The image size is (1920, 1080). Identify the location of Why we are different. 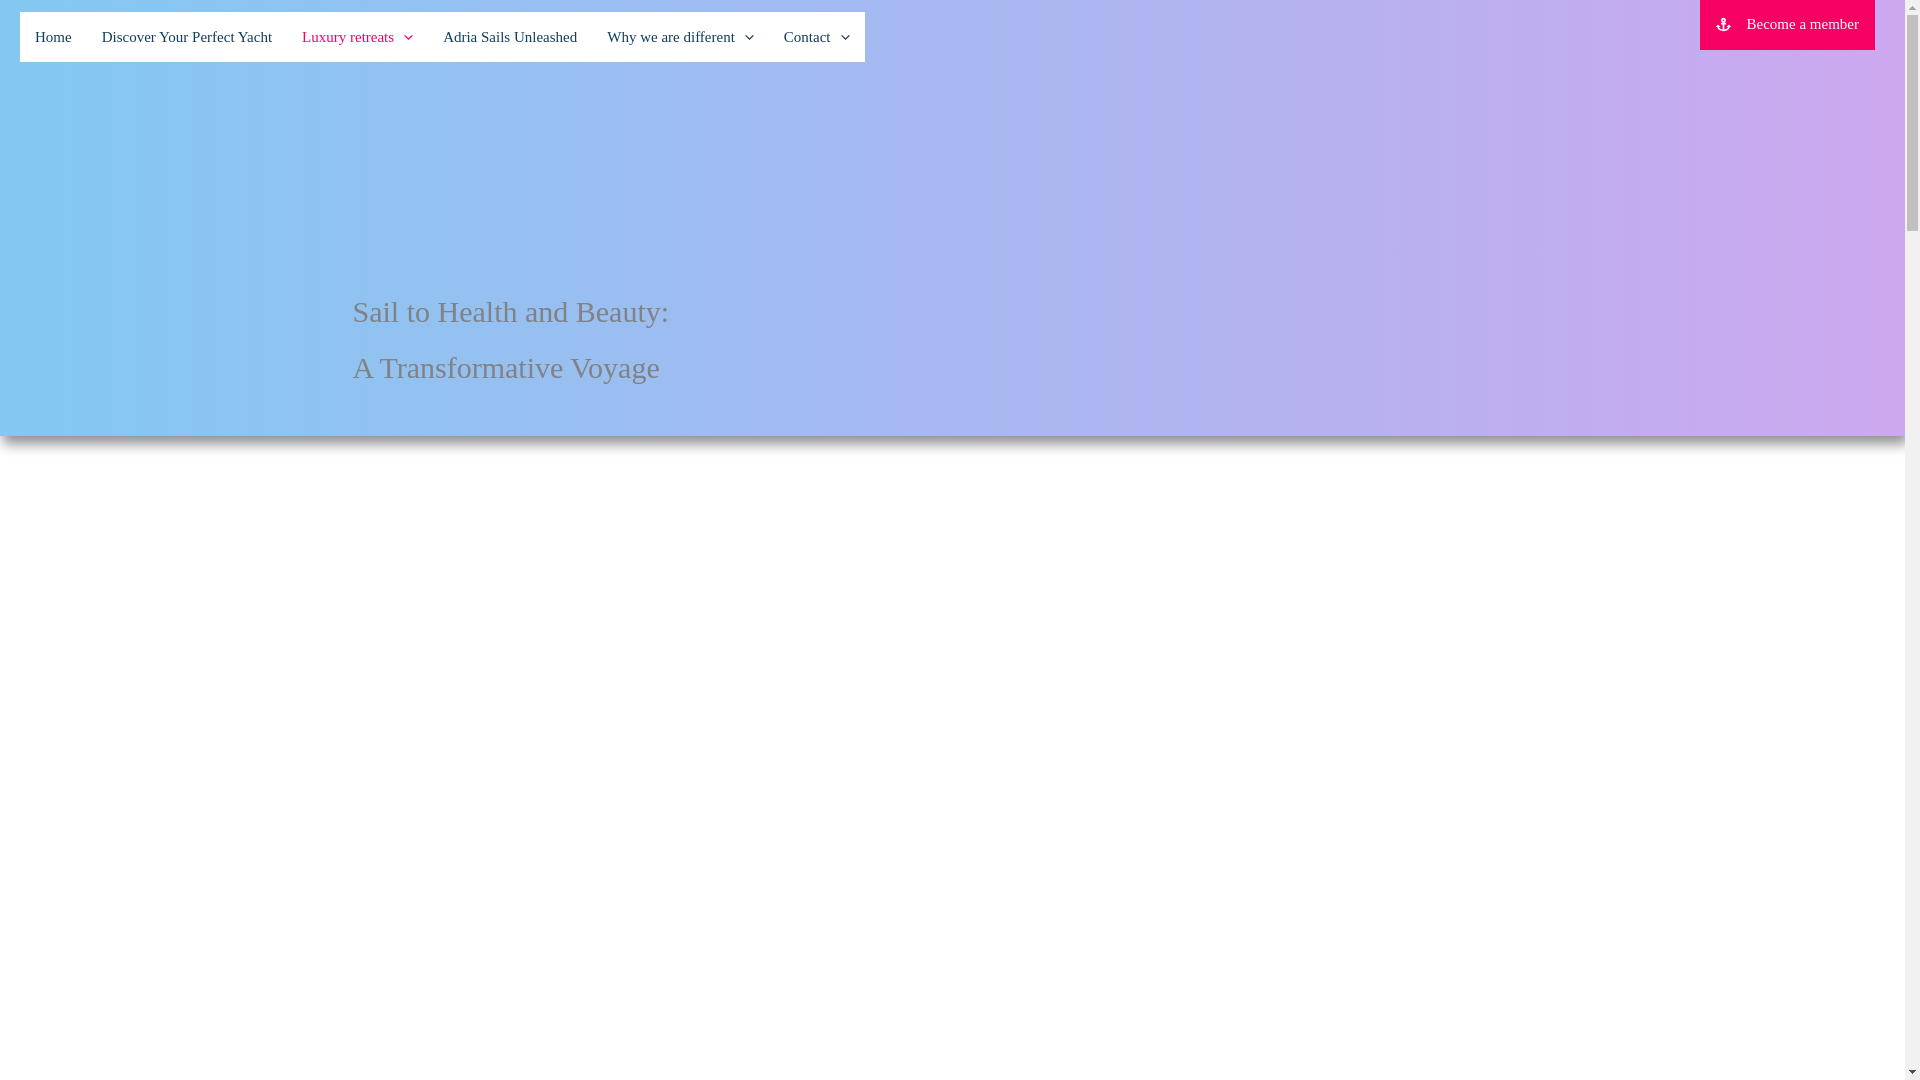
(680, 36).